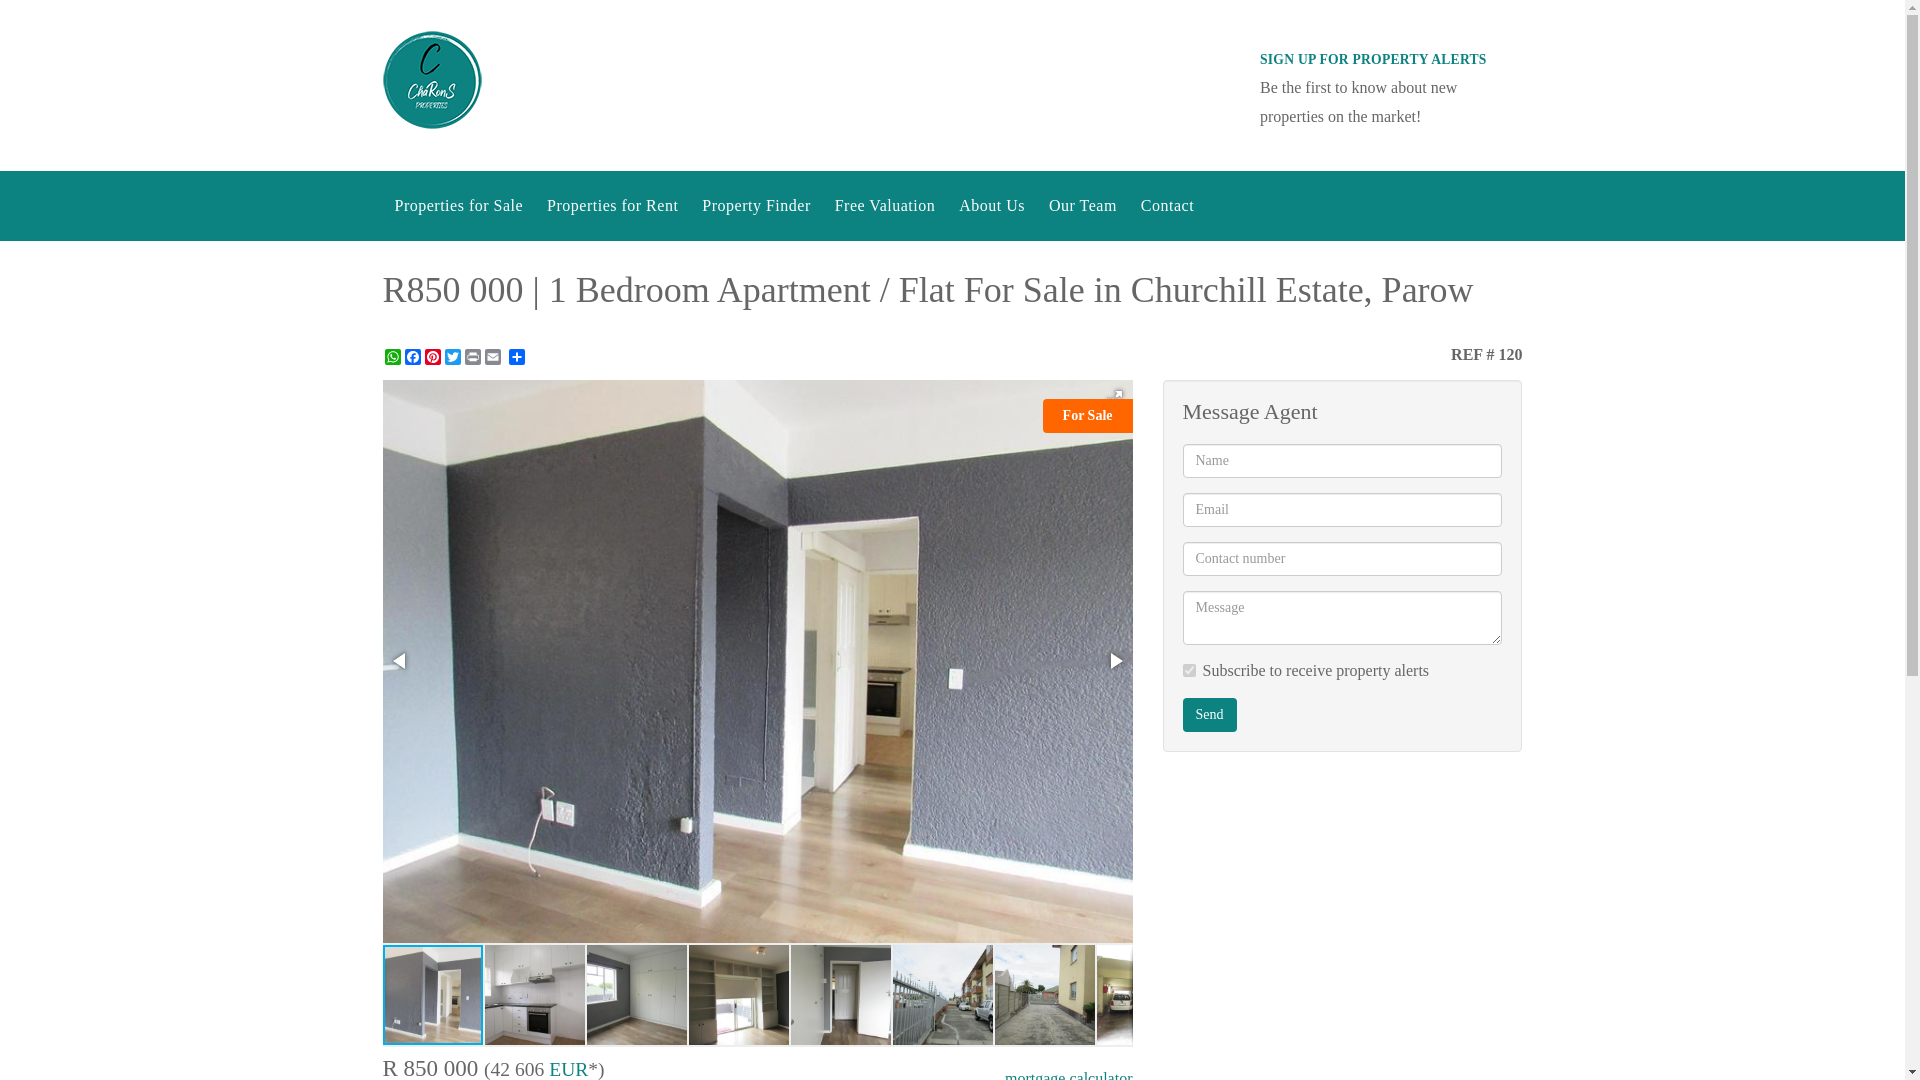  Describe the element at coordinates (412, 356) in the screenshot. I see `Facebook` at that location.